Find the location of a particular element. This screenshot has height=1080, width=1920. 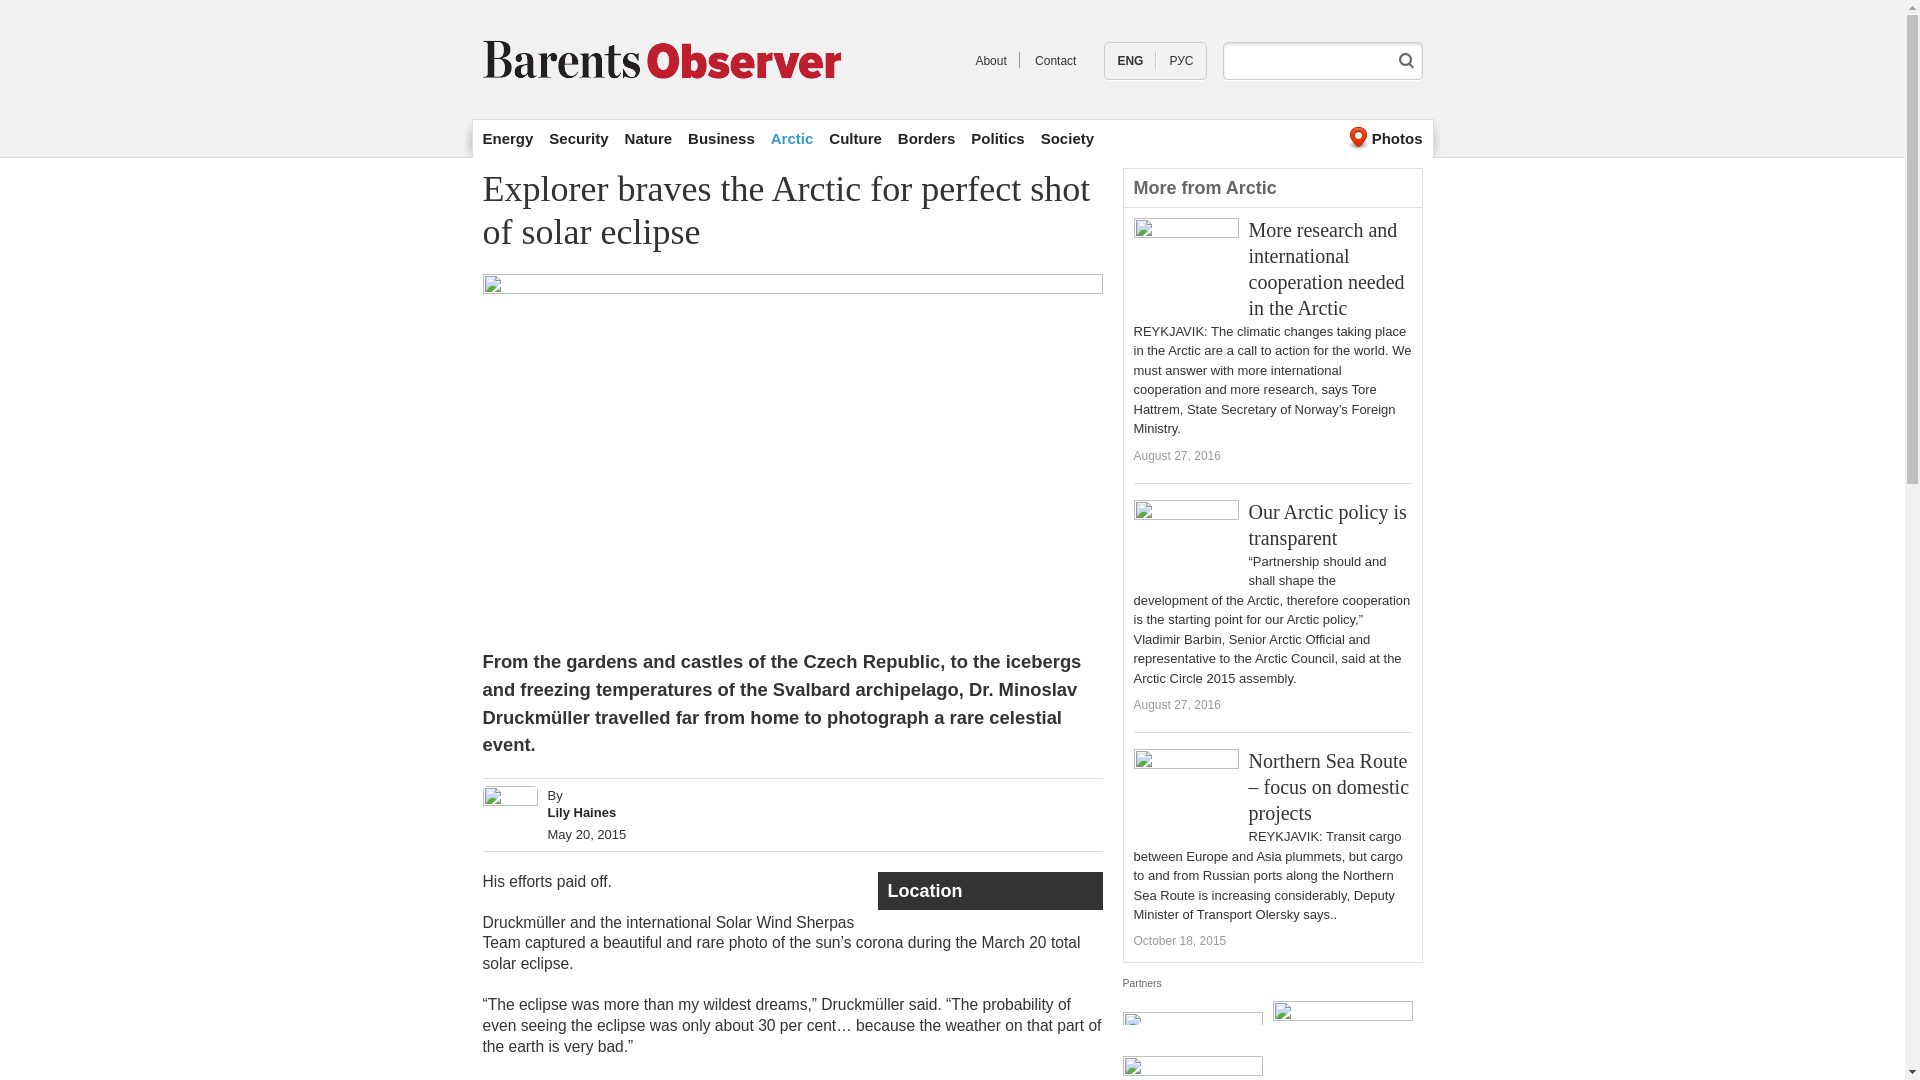

Society is located at coordinates (1067, 138).